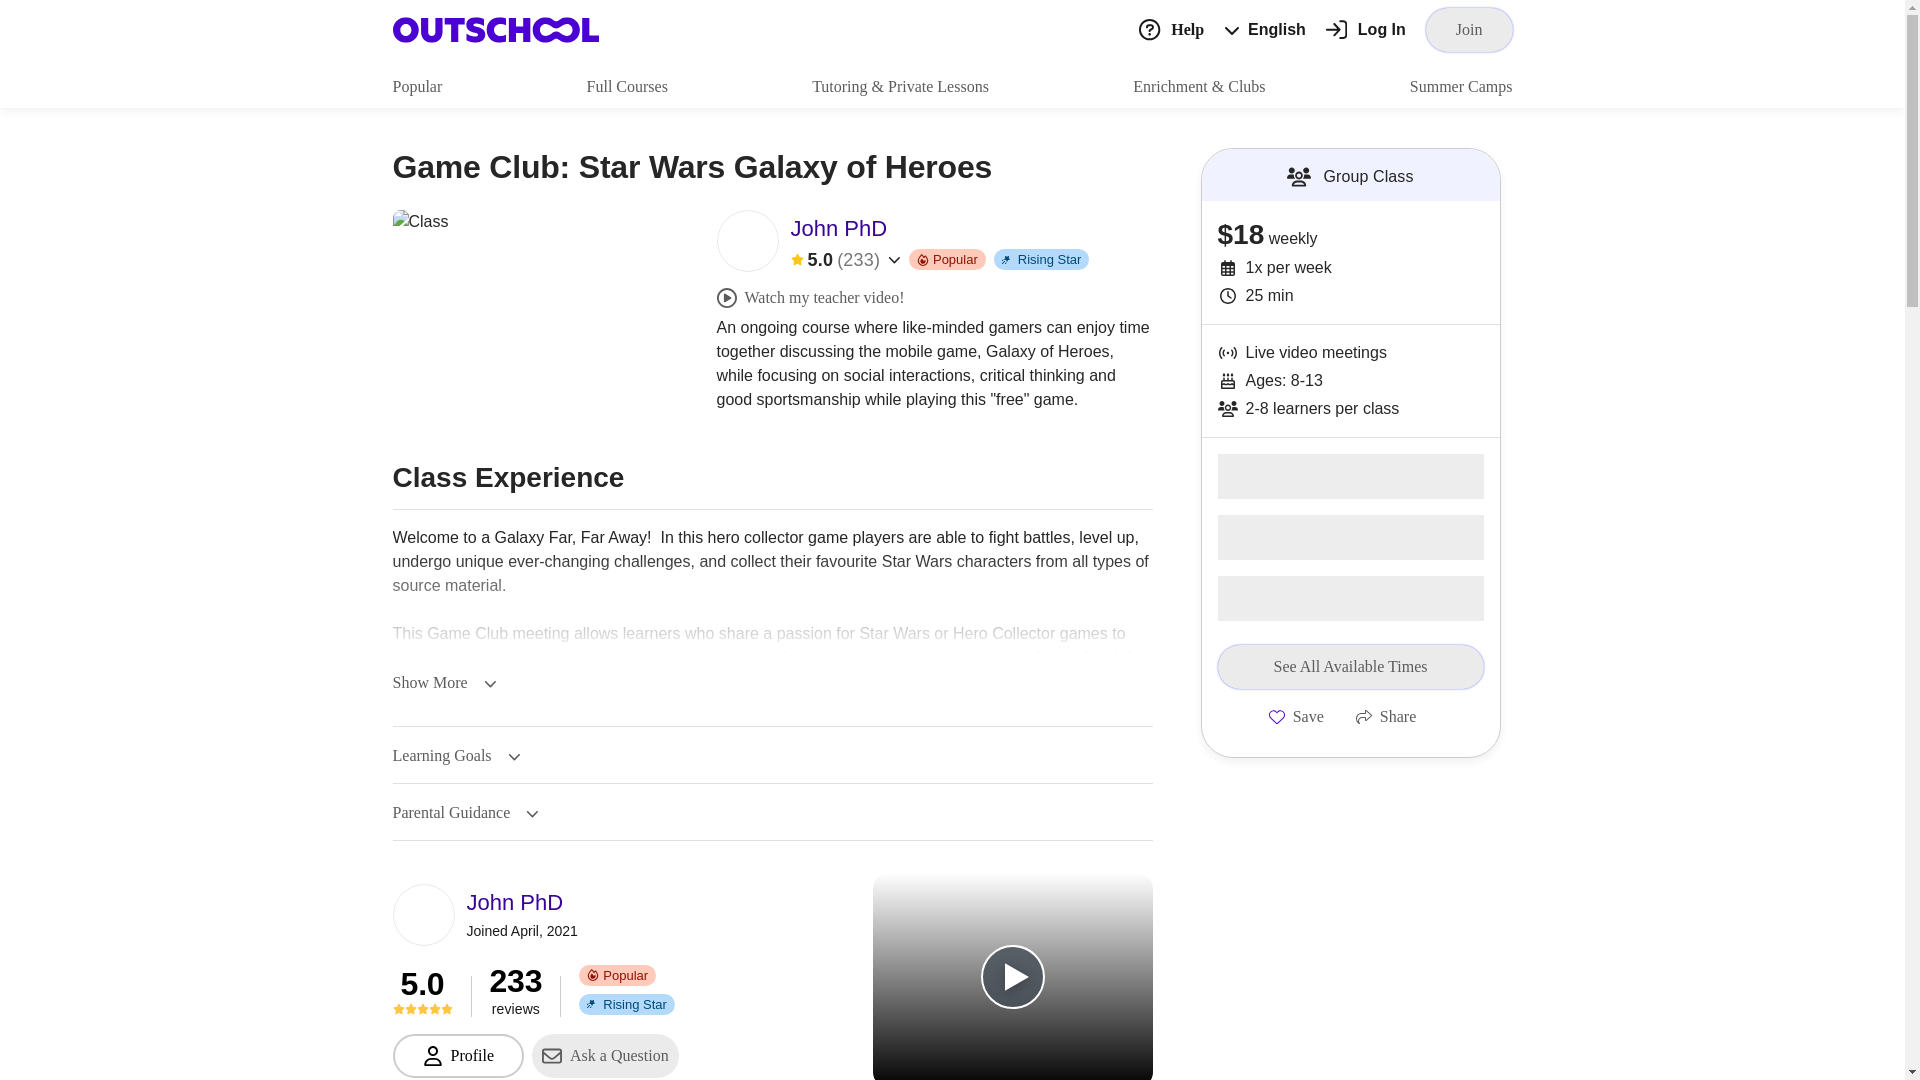 The image size is (1920, 1080). Describe the element at coordinates (522, 902) in the screenshot. I see `John PhD` at that location.